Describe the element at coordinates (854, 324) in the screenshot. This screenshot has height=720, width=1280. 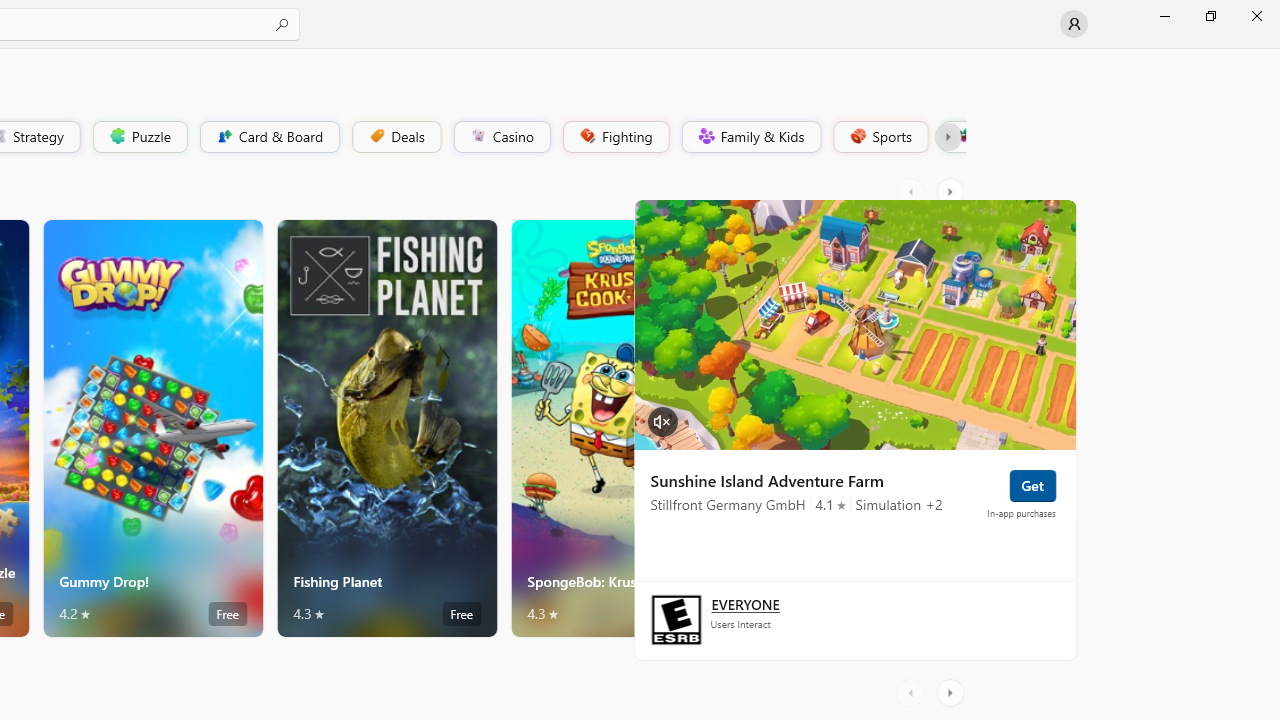
I see `AutomationID: Image` at that location.